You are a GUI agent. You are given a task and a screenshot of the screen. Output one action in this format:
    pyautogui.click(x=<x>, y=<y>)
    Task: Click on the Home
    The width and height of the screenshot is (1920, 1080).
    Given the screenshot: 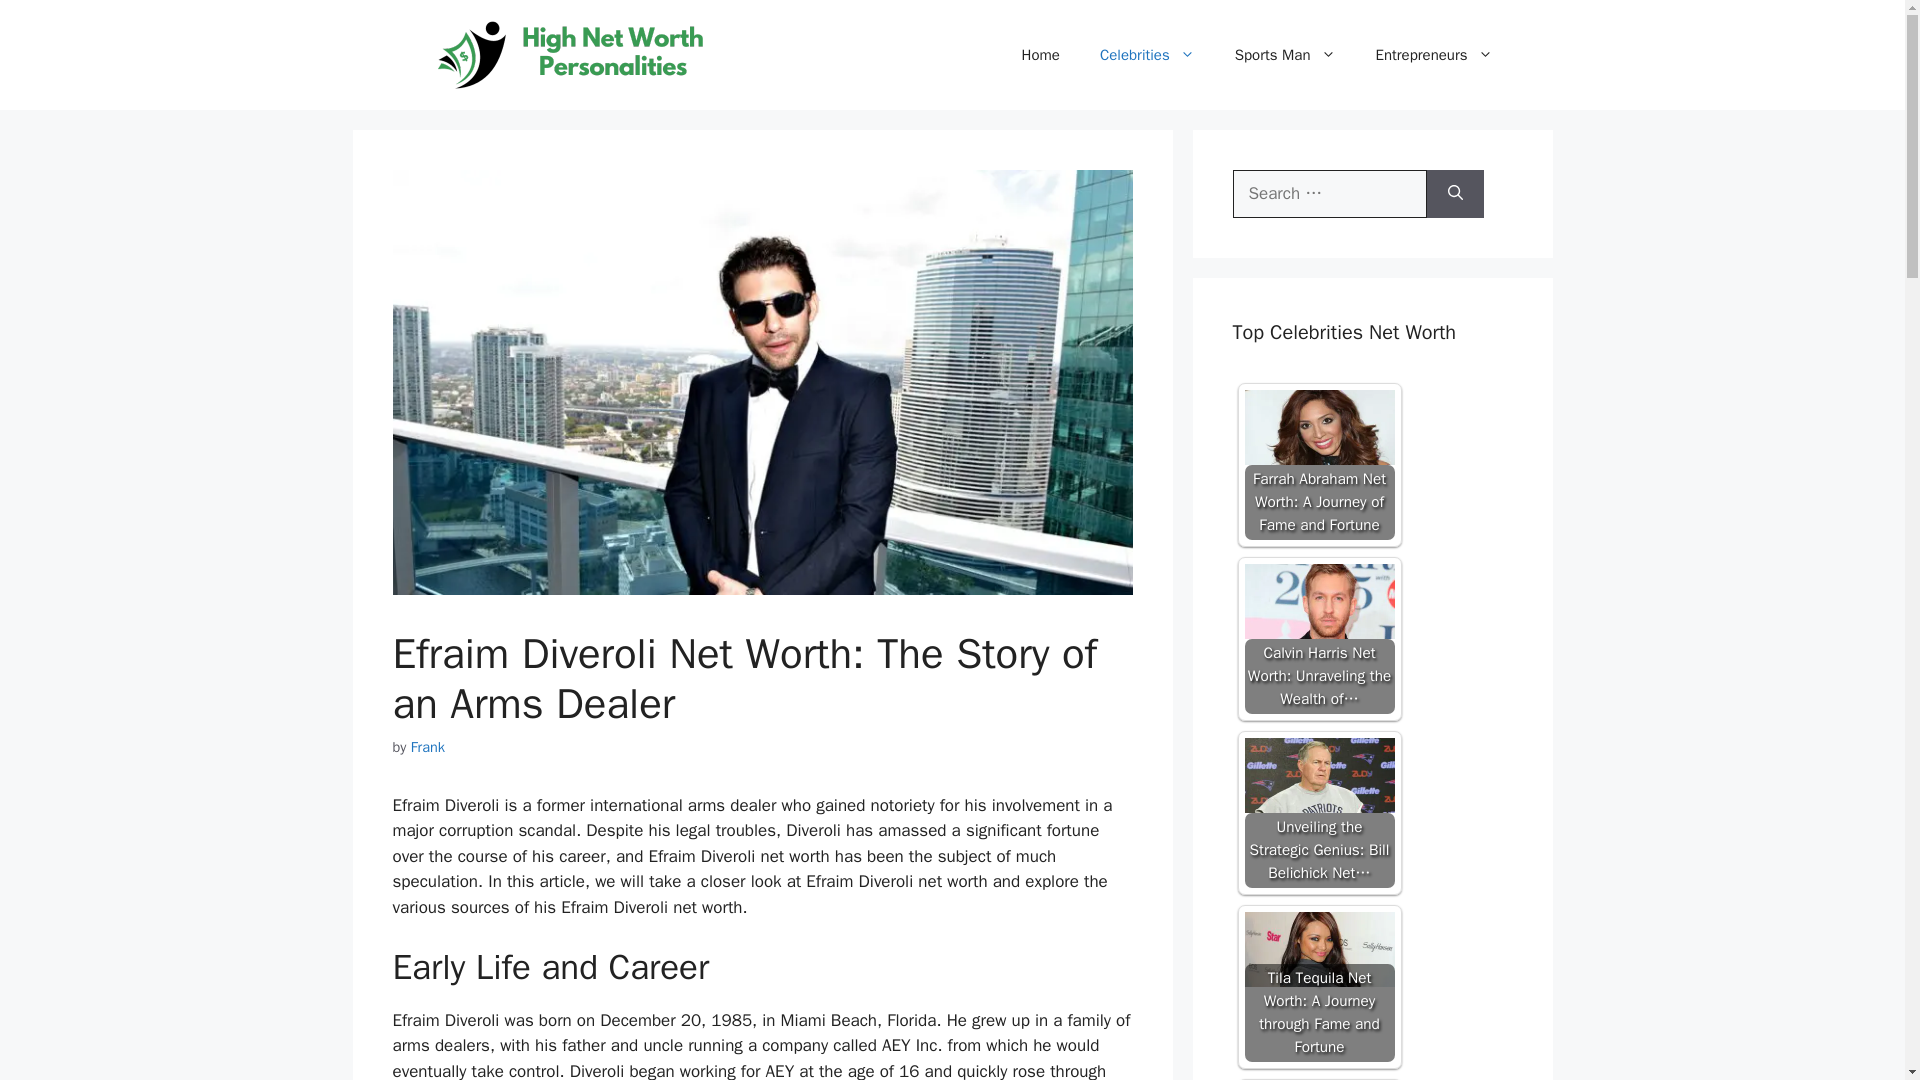 What is the action you would take?
    pyautogui.click(x=1040, y=54)
    